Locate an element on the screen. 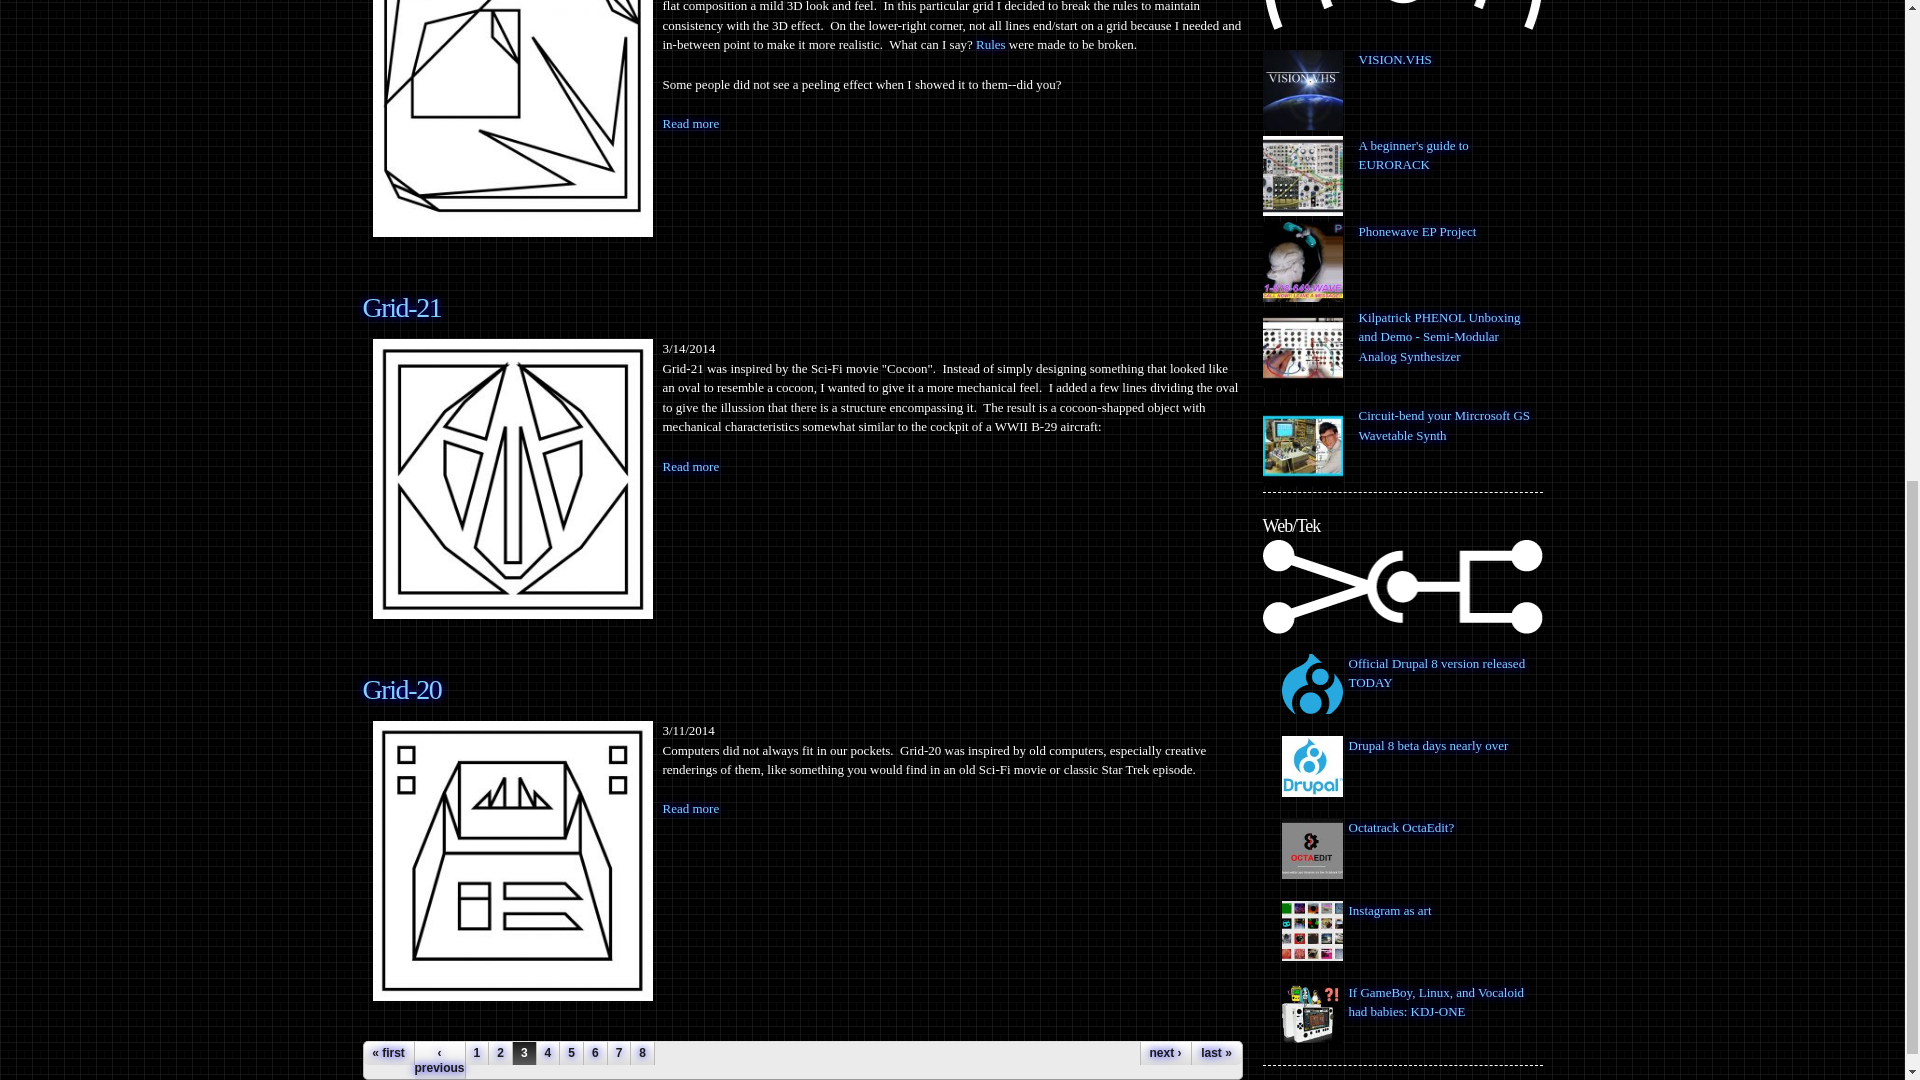 This screenshot has height=1080, width=1920. Read more is located at coordinates (690, 808).